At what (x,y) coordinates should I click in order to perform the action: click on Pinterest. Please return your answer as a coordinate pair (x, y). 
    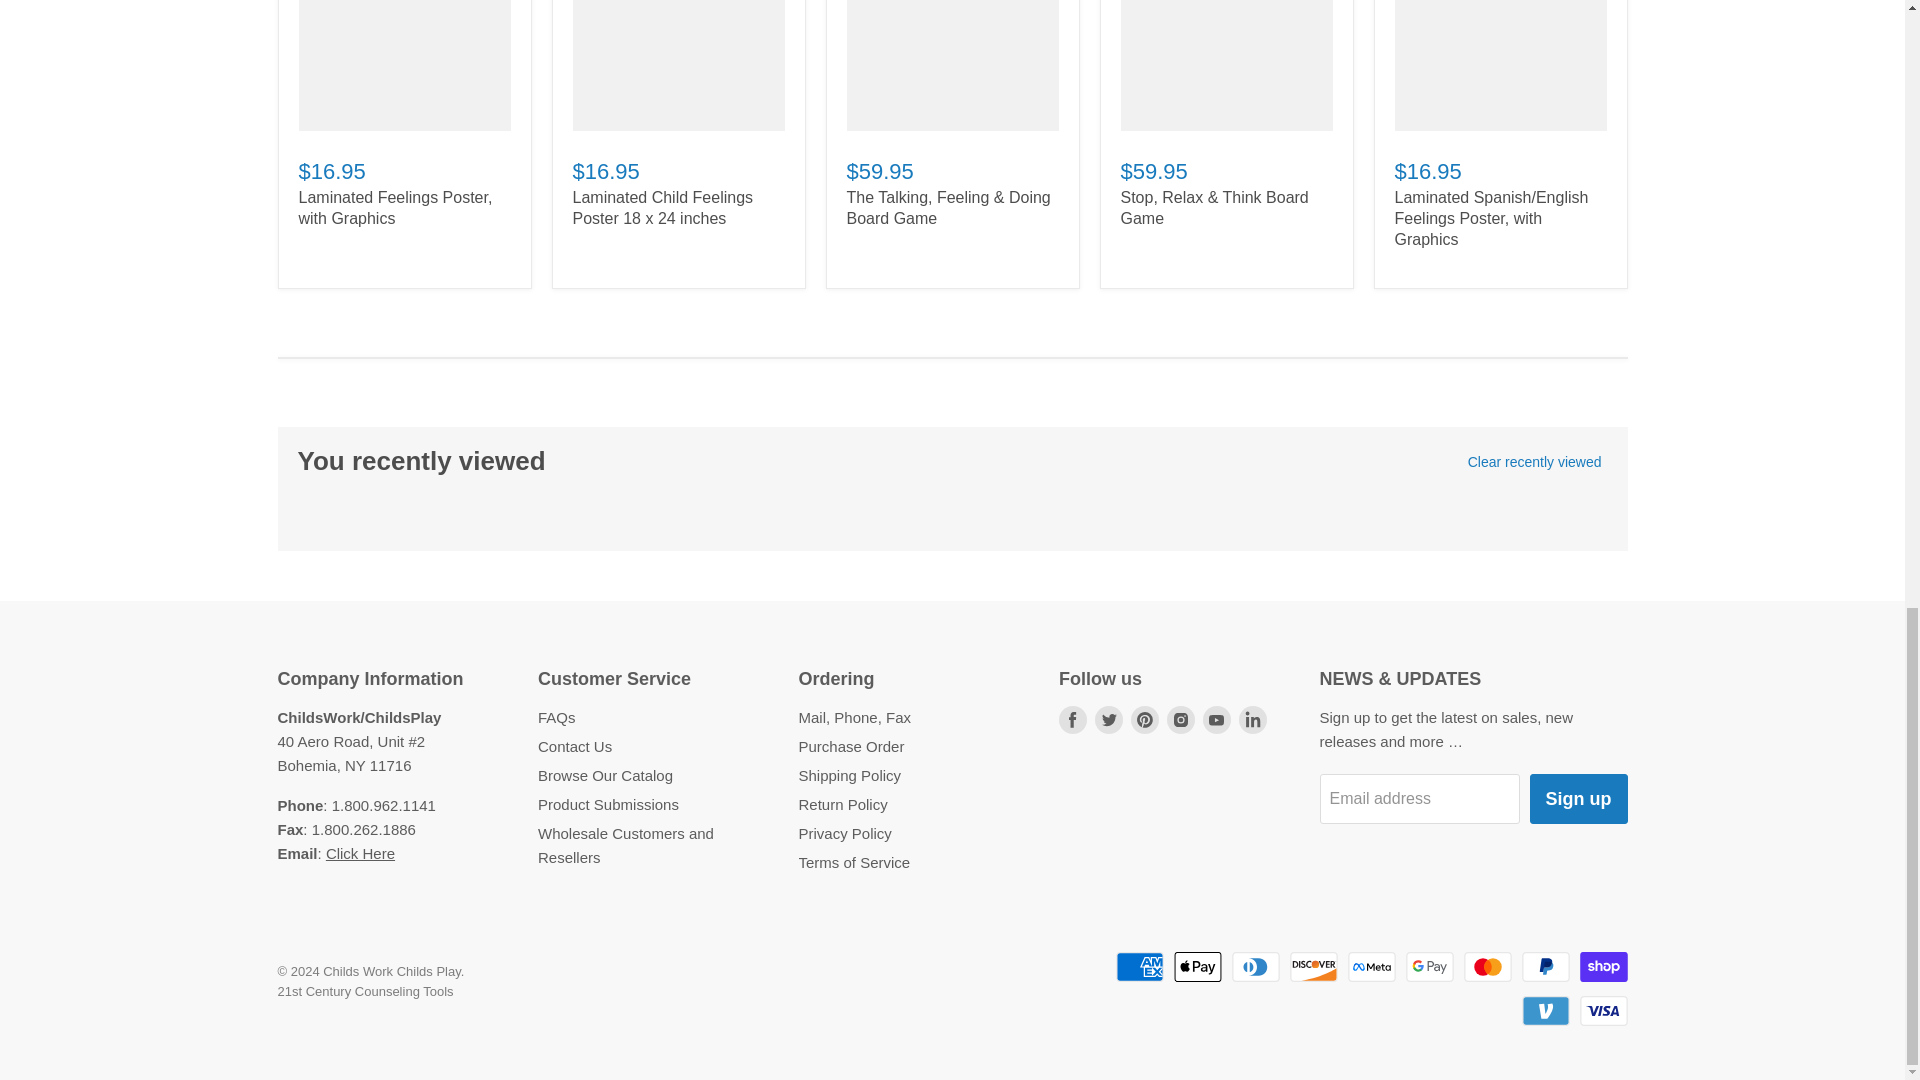
    Looking at the image, I should click on (1145, 718).